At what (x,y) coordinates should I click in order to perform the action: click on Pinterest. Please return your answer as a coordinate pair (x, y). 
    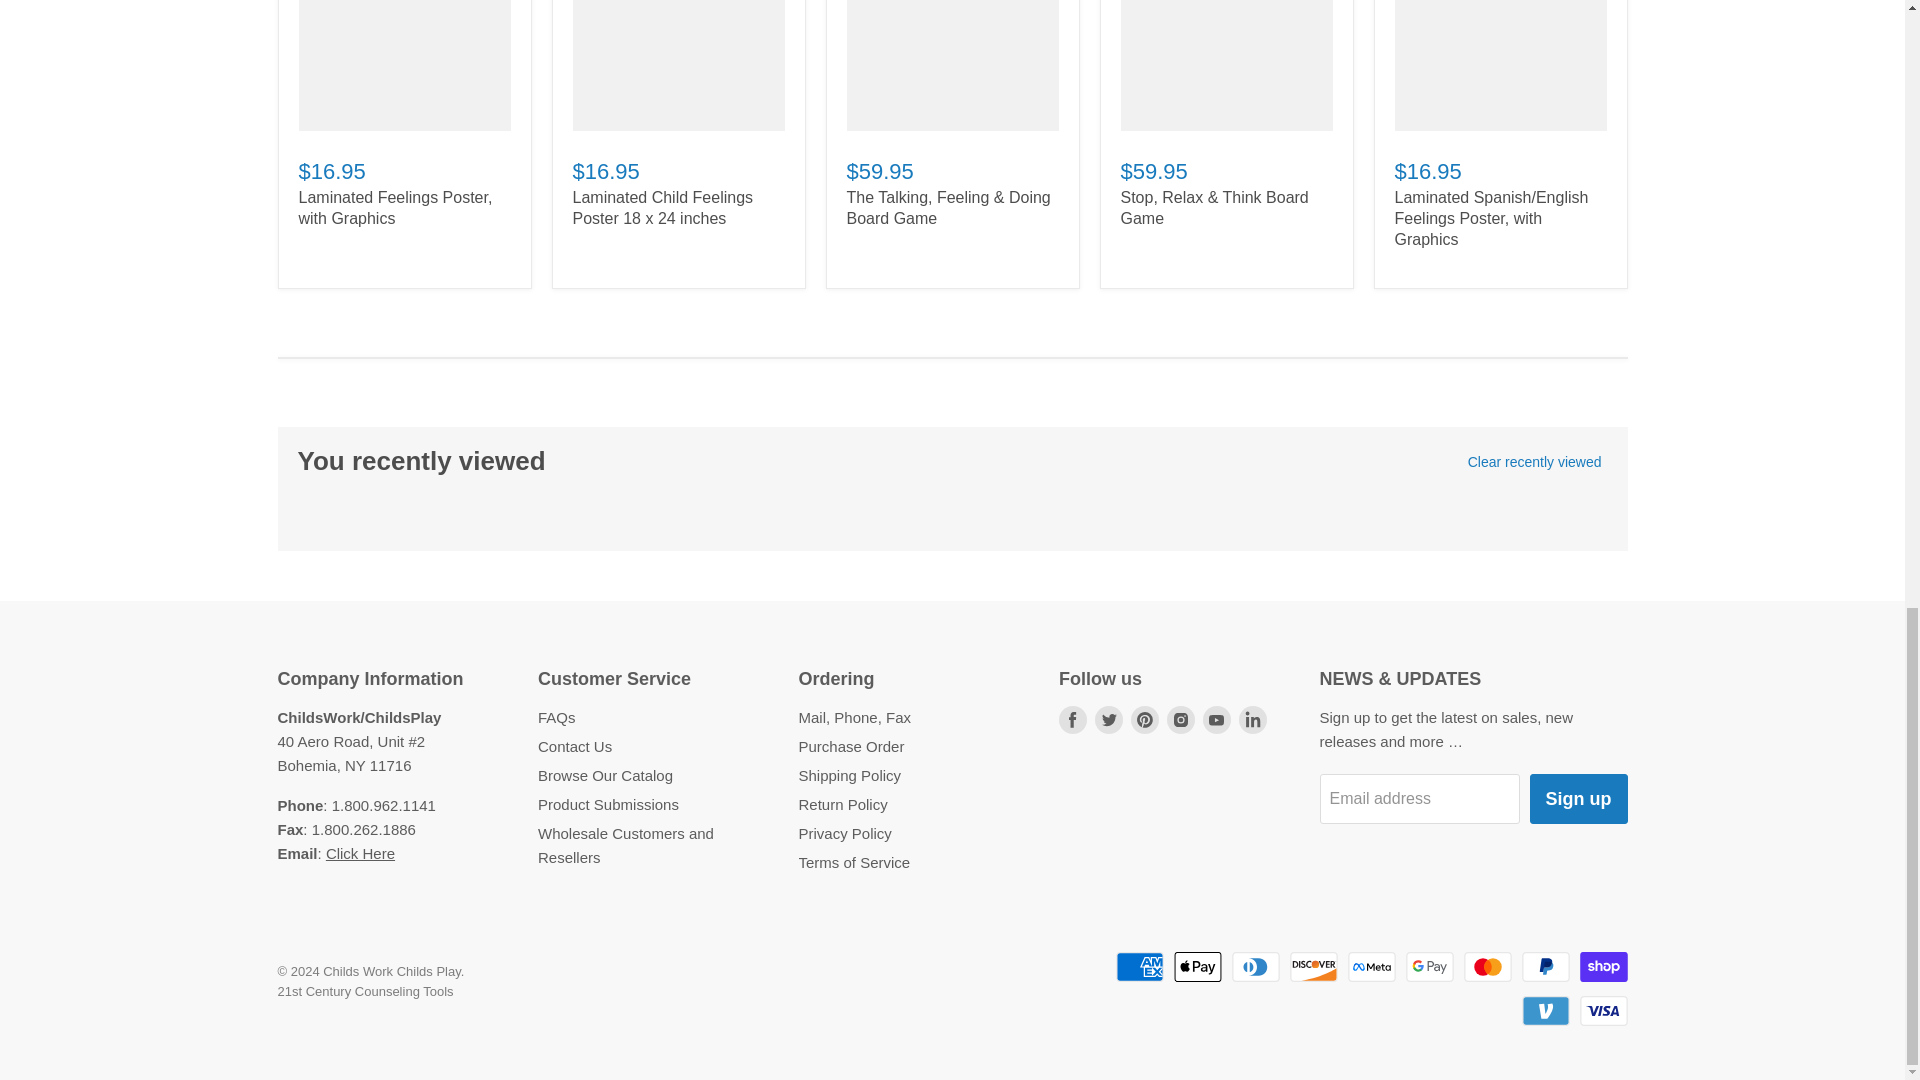
    Looking at the image, I should click on (1145, 718).